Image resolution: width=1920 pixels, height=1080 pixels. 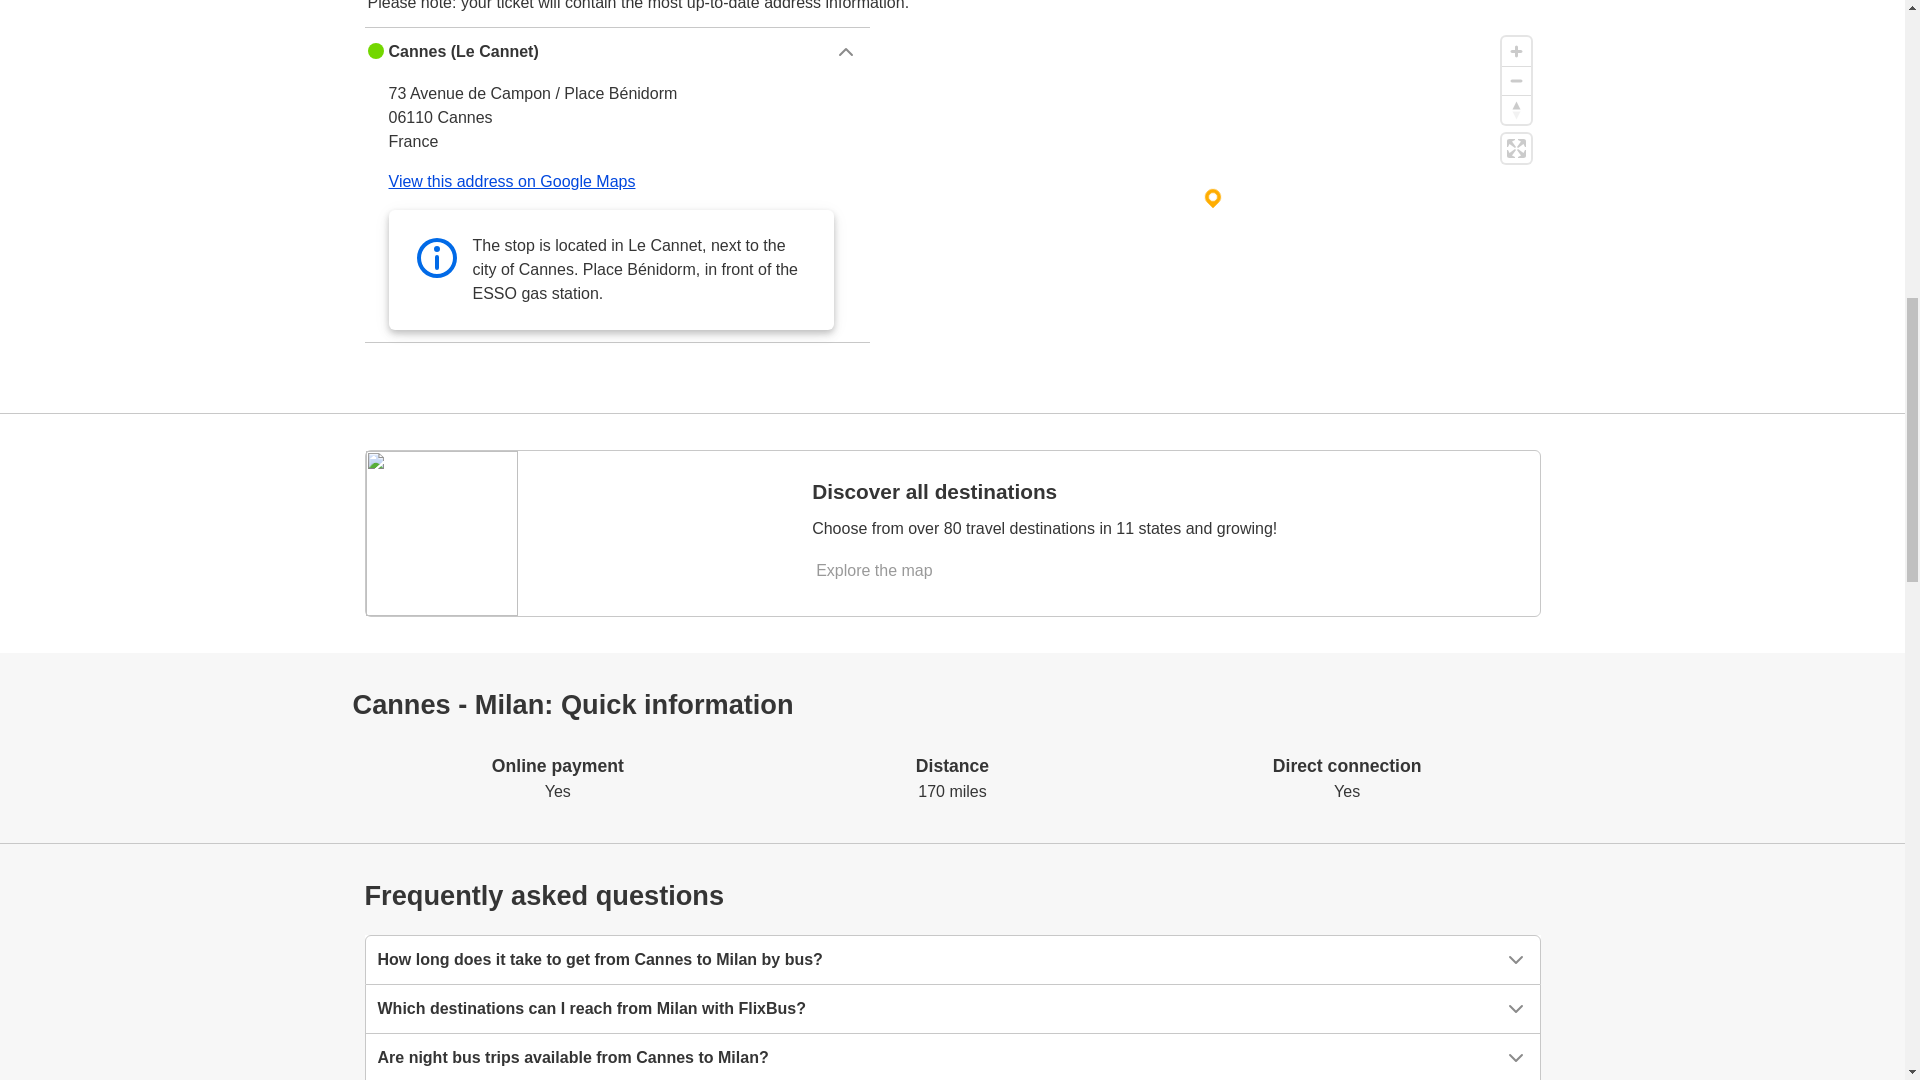 What do you see at coordinates (1516, 80) in the screenshot?
I see `Zoom out` at bounding box center [1516, 80].